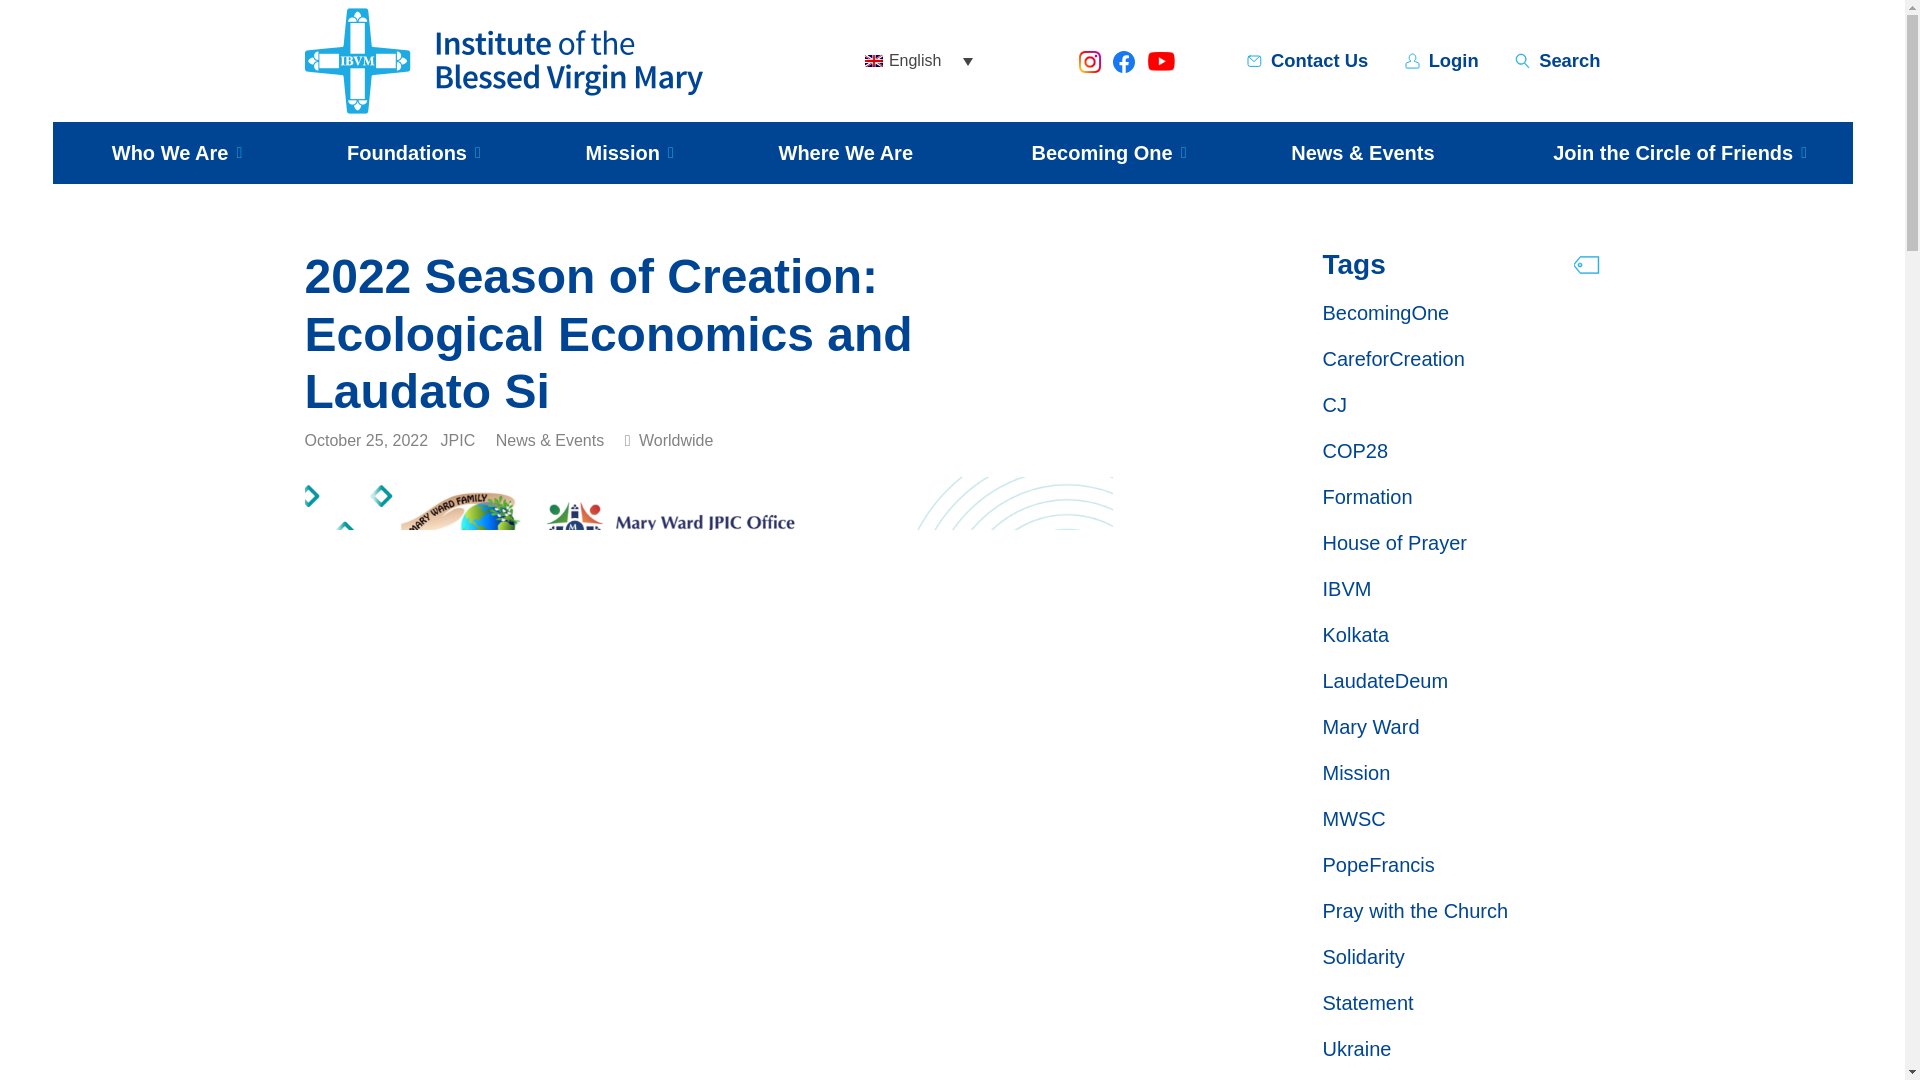 The image size is (1920, 1080). Describe the element at coordinates (406, 152) in the screenshot. I see `Foundations` at that location.